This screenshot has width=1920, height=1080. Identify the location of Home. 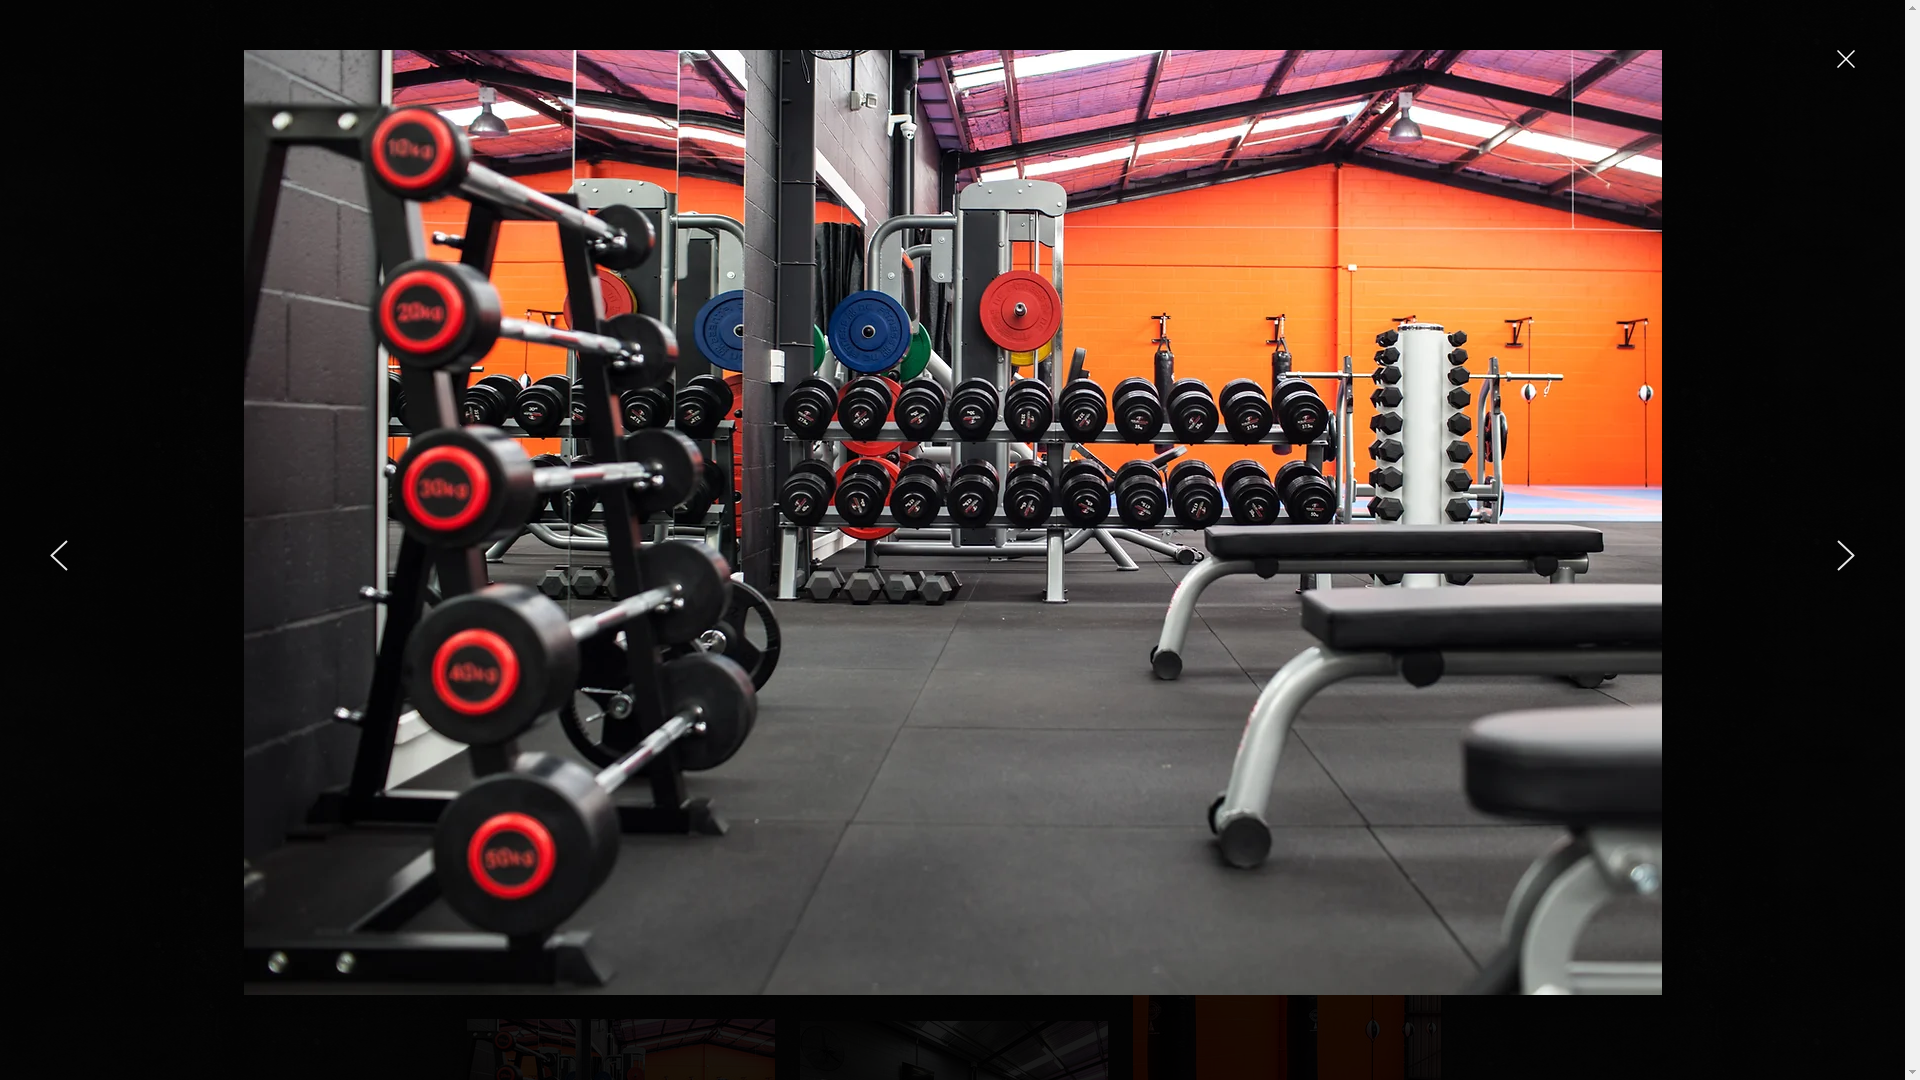
(518, 500).